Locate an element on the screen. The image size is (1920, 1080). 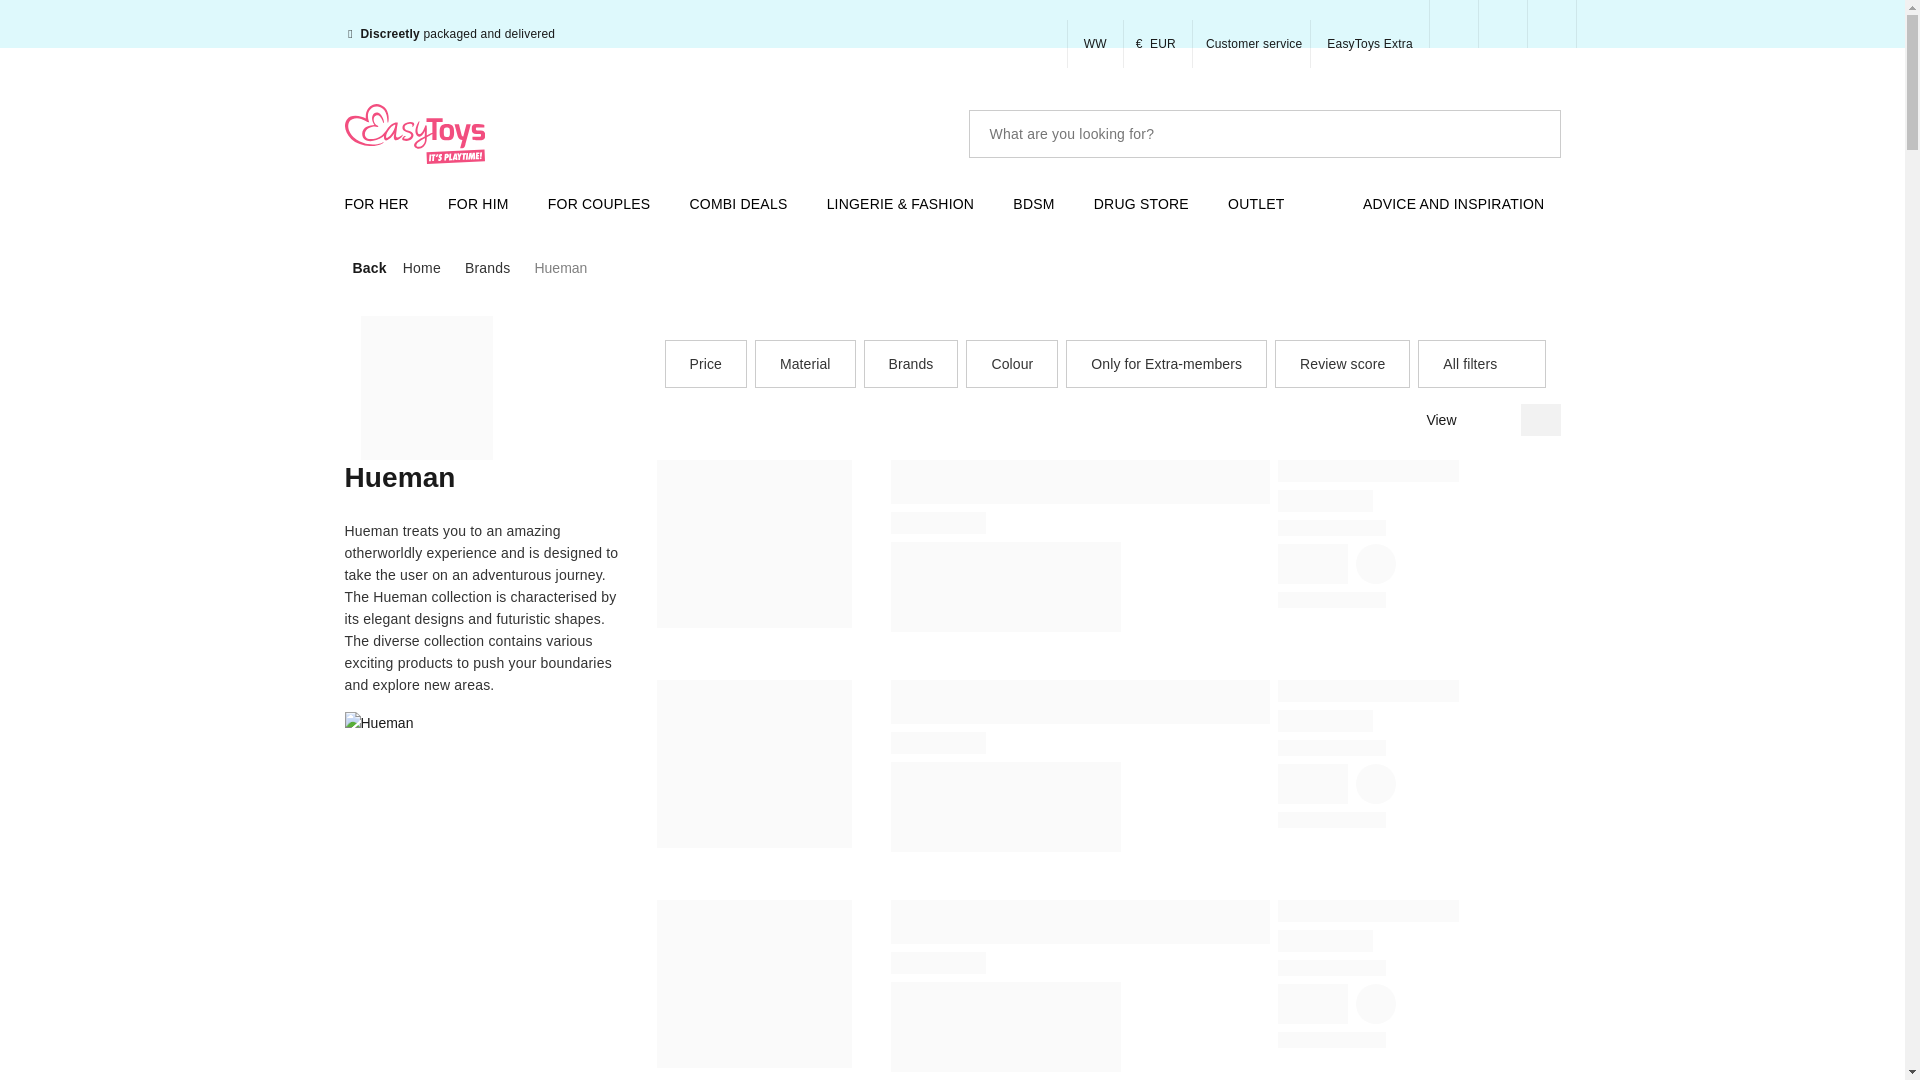
FOR HIM is located at coordinates (486, 204).